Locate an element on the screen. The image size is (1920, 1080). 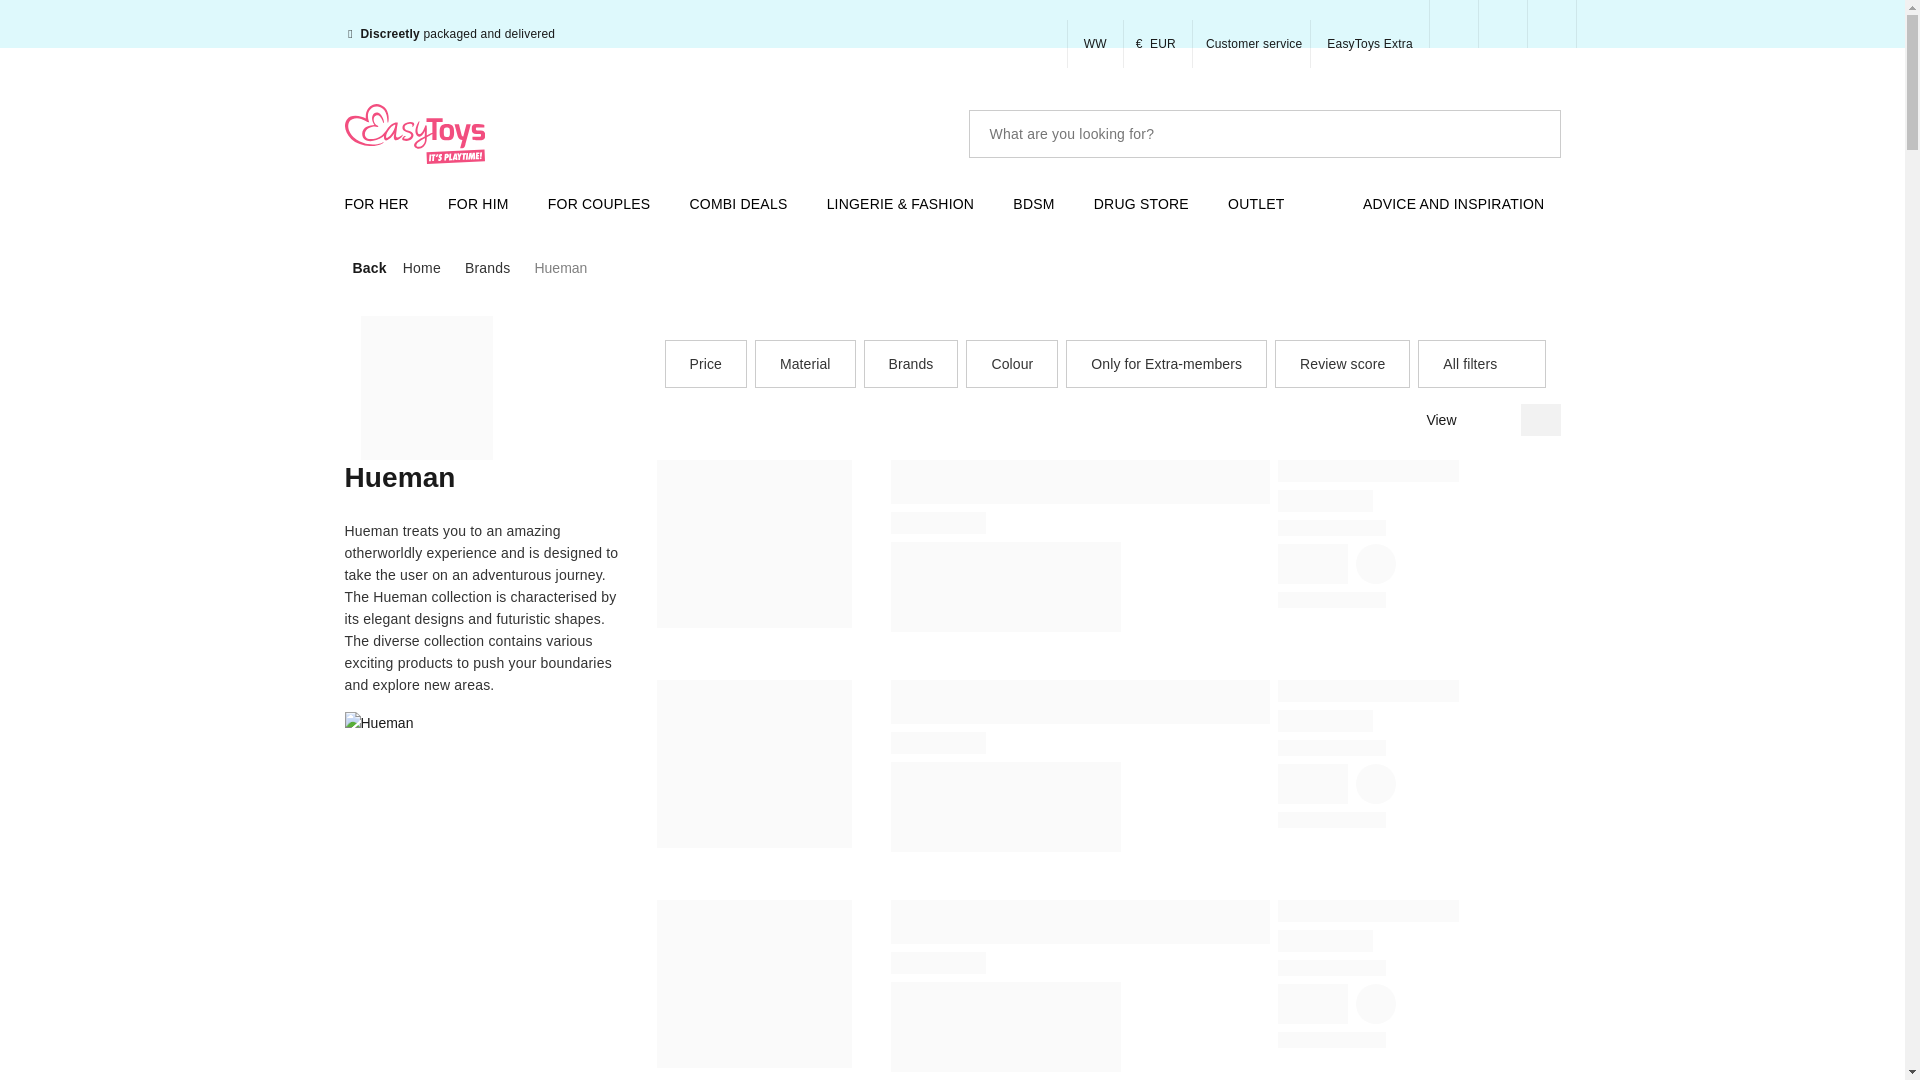
FOR HIM is located at coordinates (486, 204).